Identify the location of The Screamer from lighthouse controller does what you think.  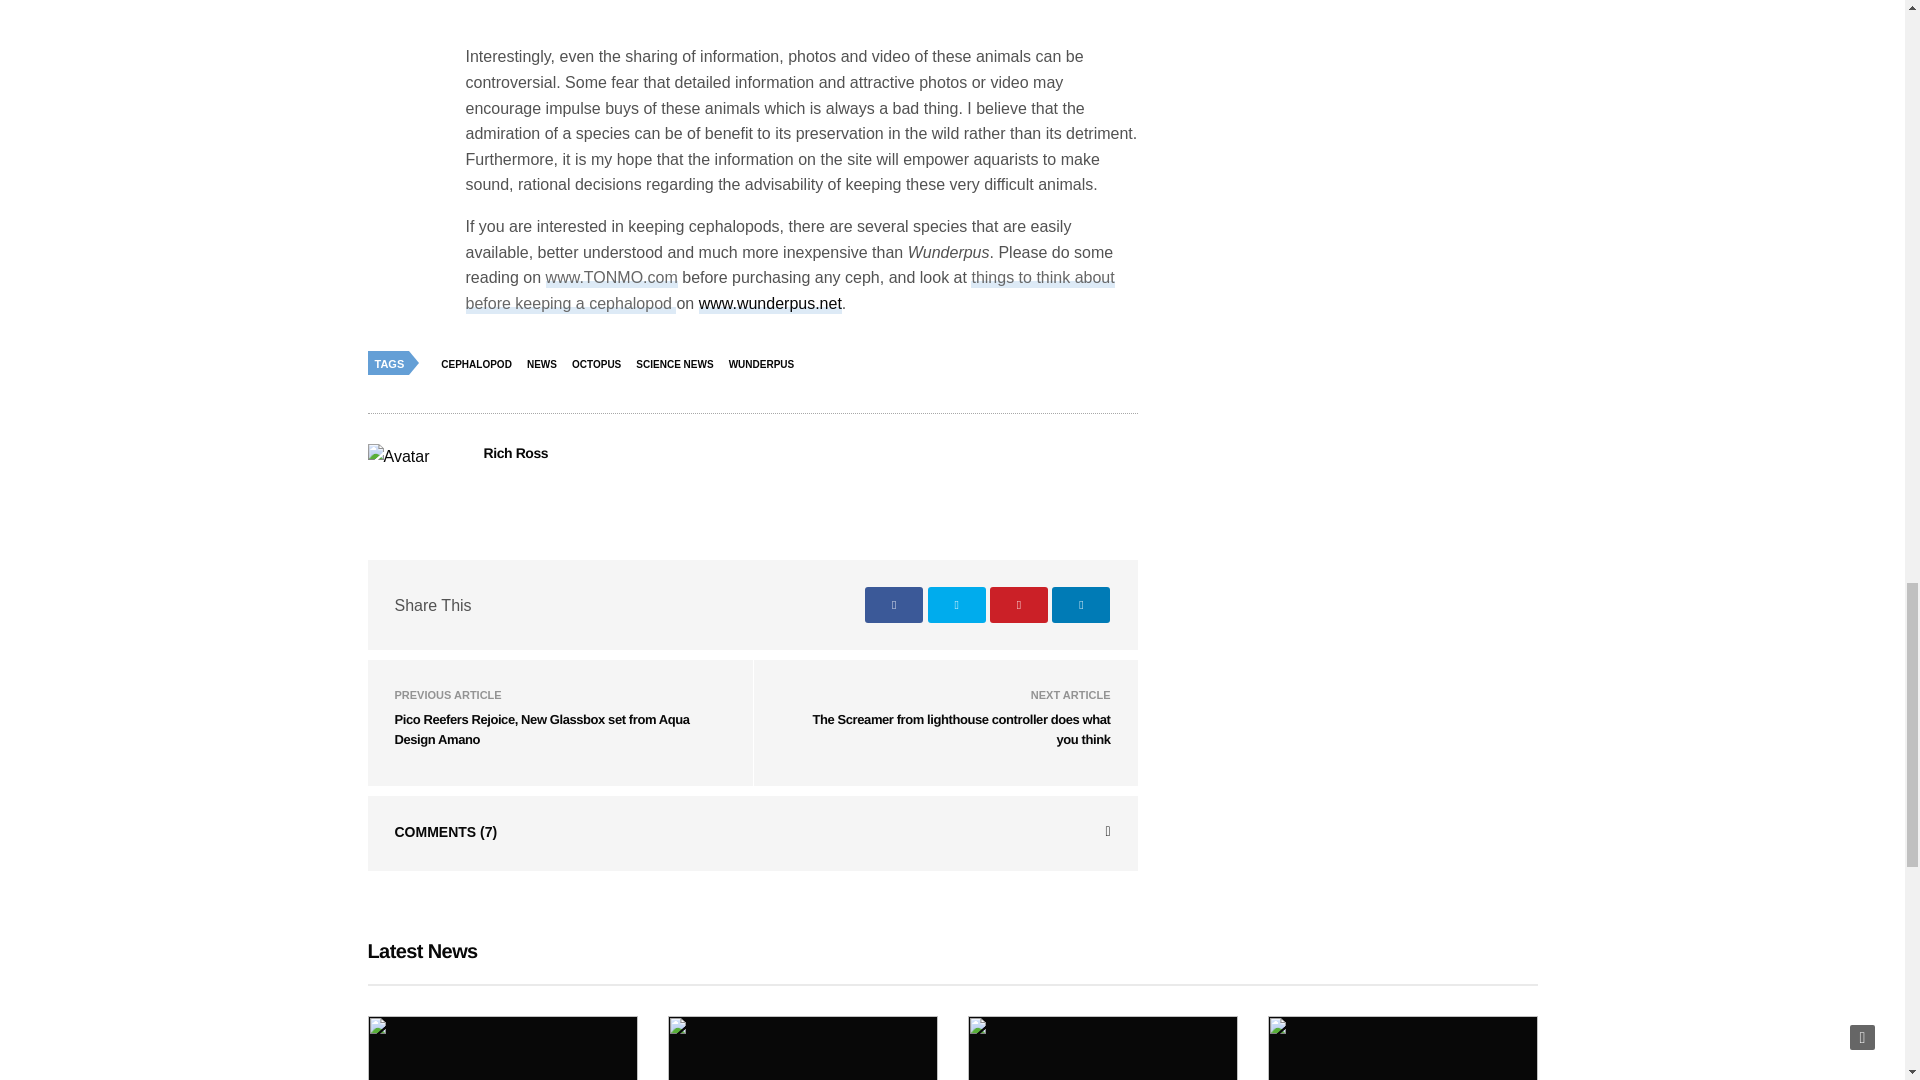
(962, 729).